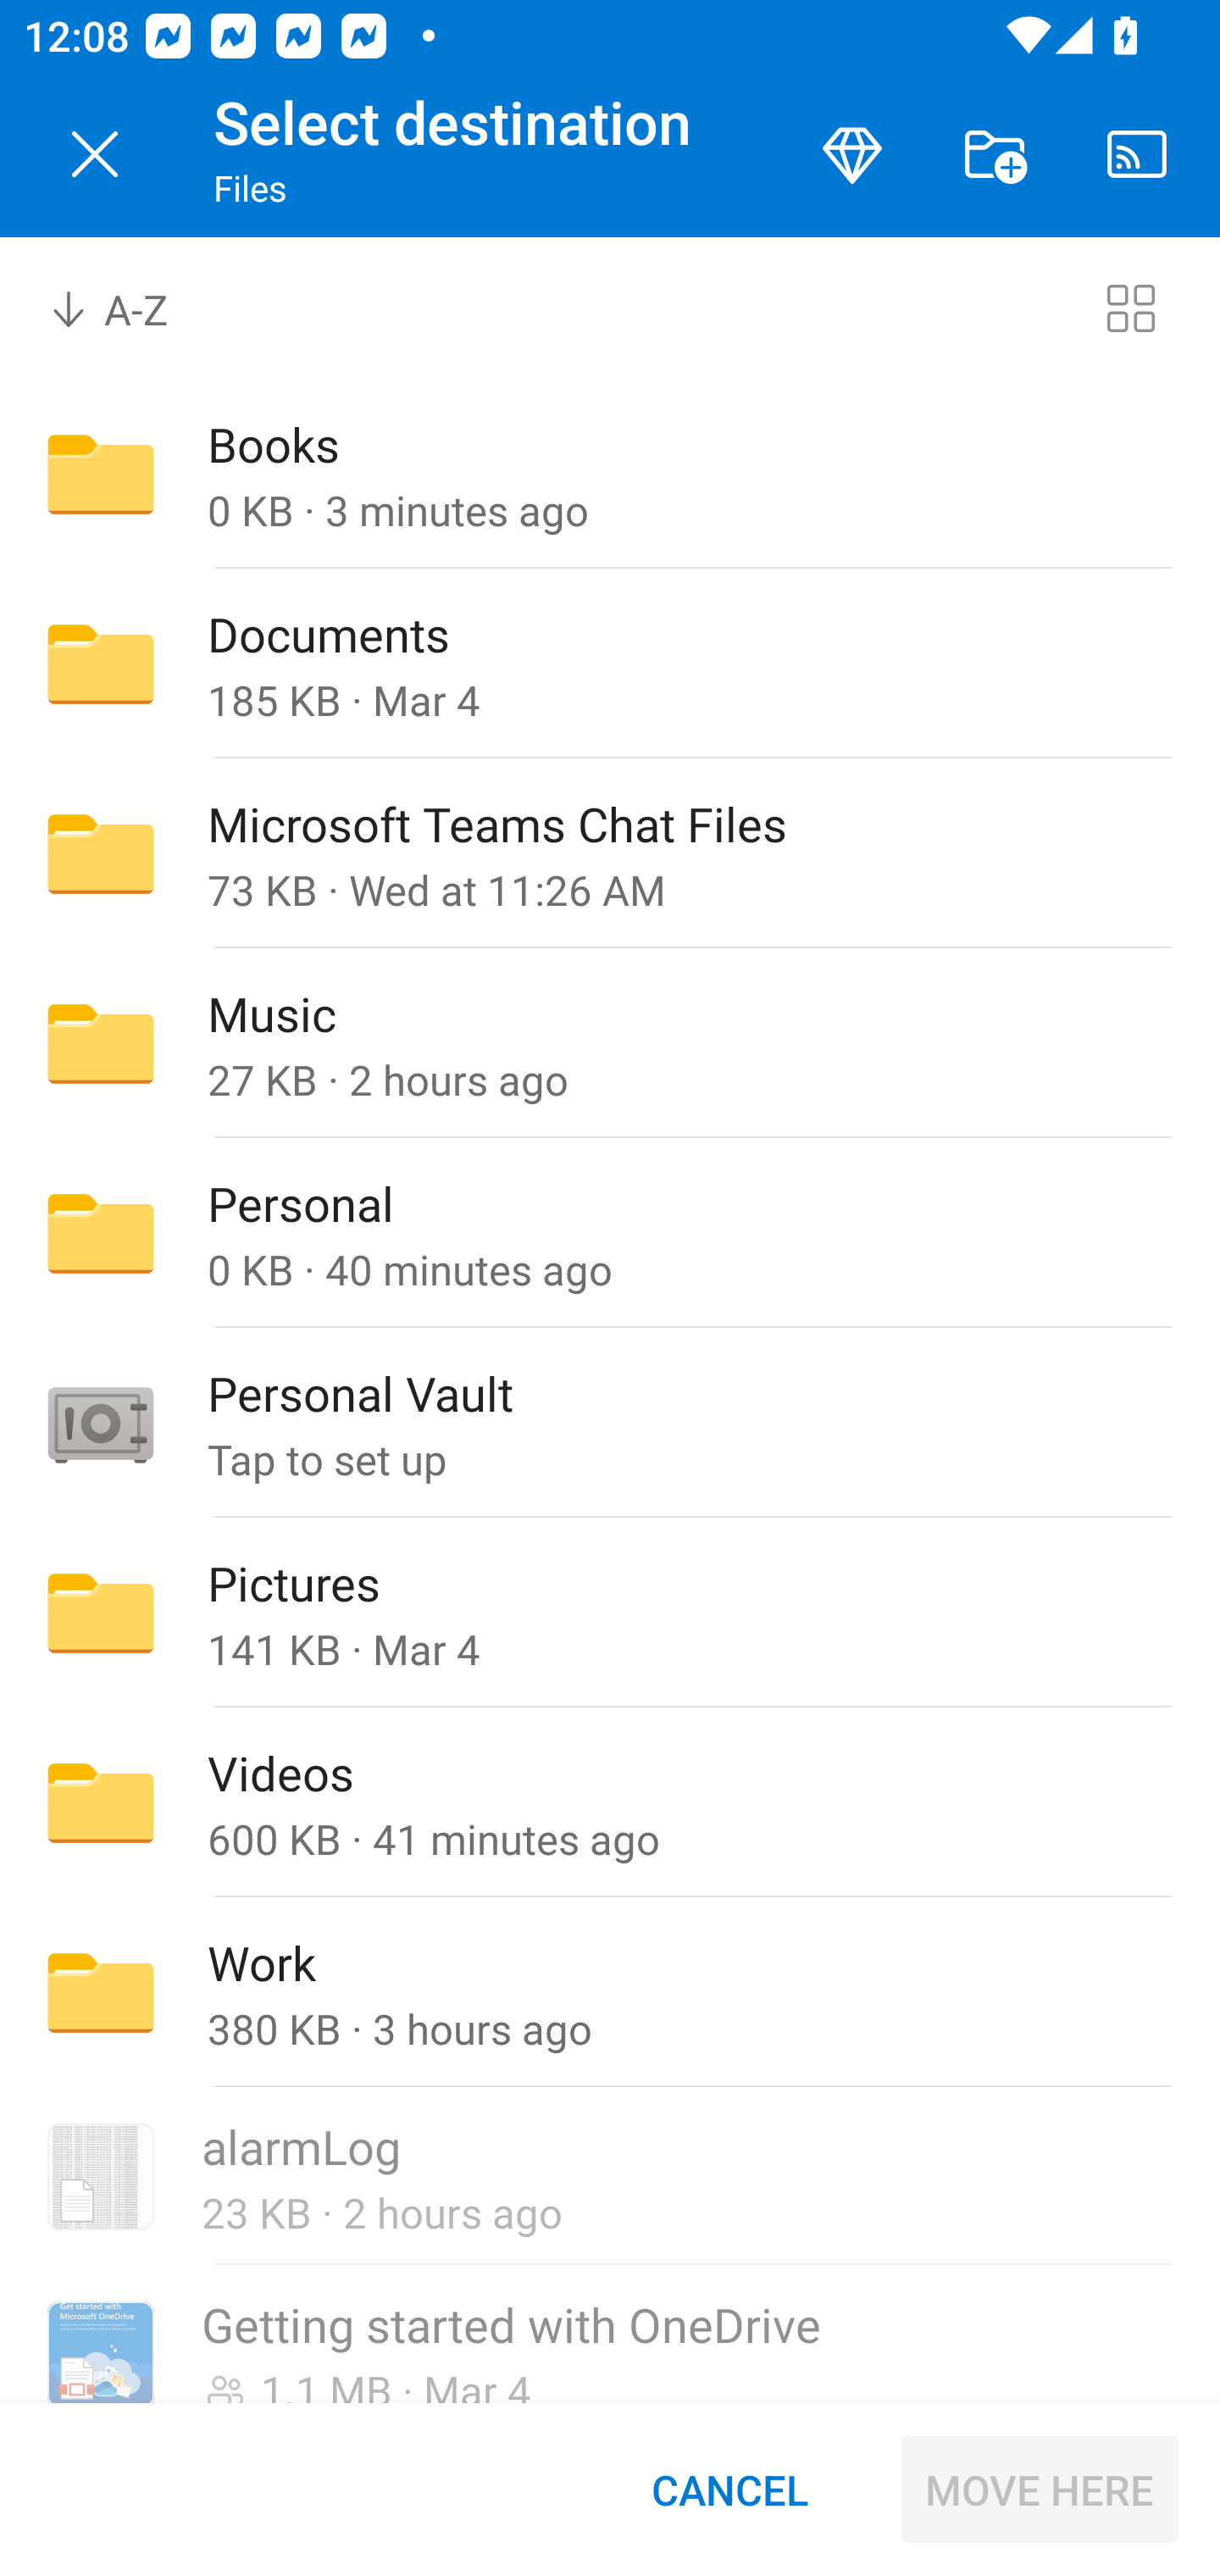 The image size is (1220, 2576). I want to click on Document alarmLog 23 KB · 2 hours ago, so click(610, 2178).